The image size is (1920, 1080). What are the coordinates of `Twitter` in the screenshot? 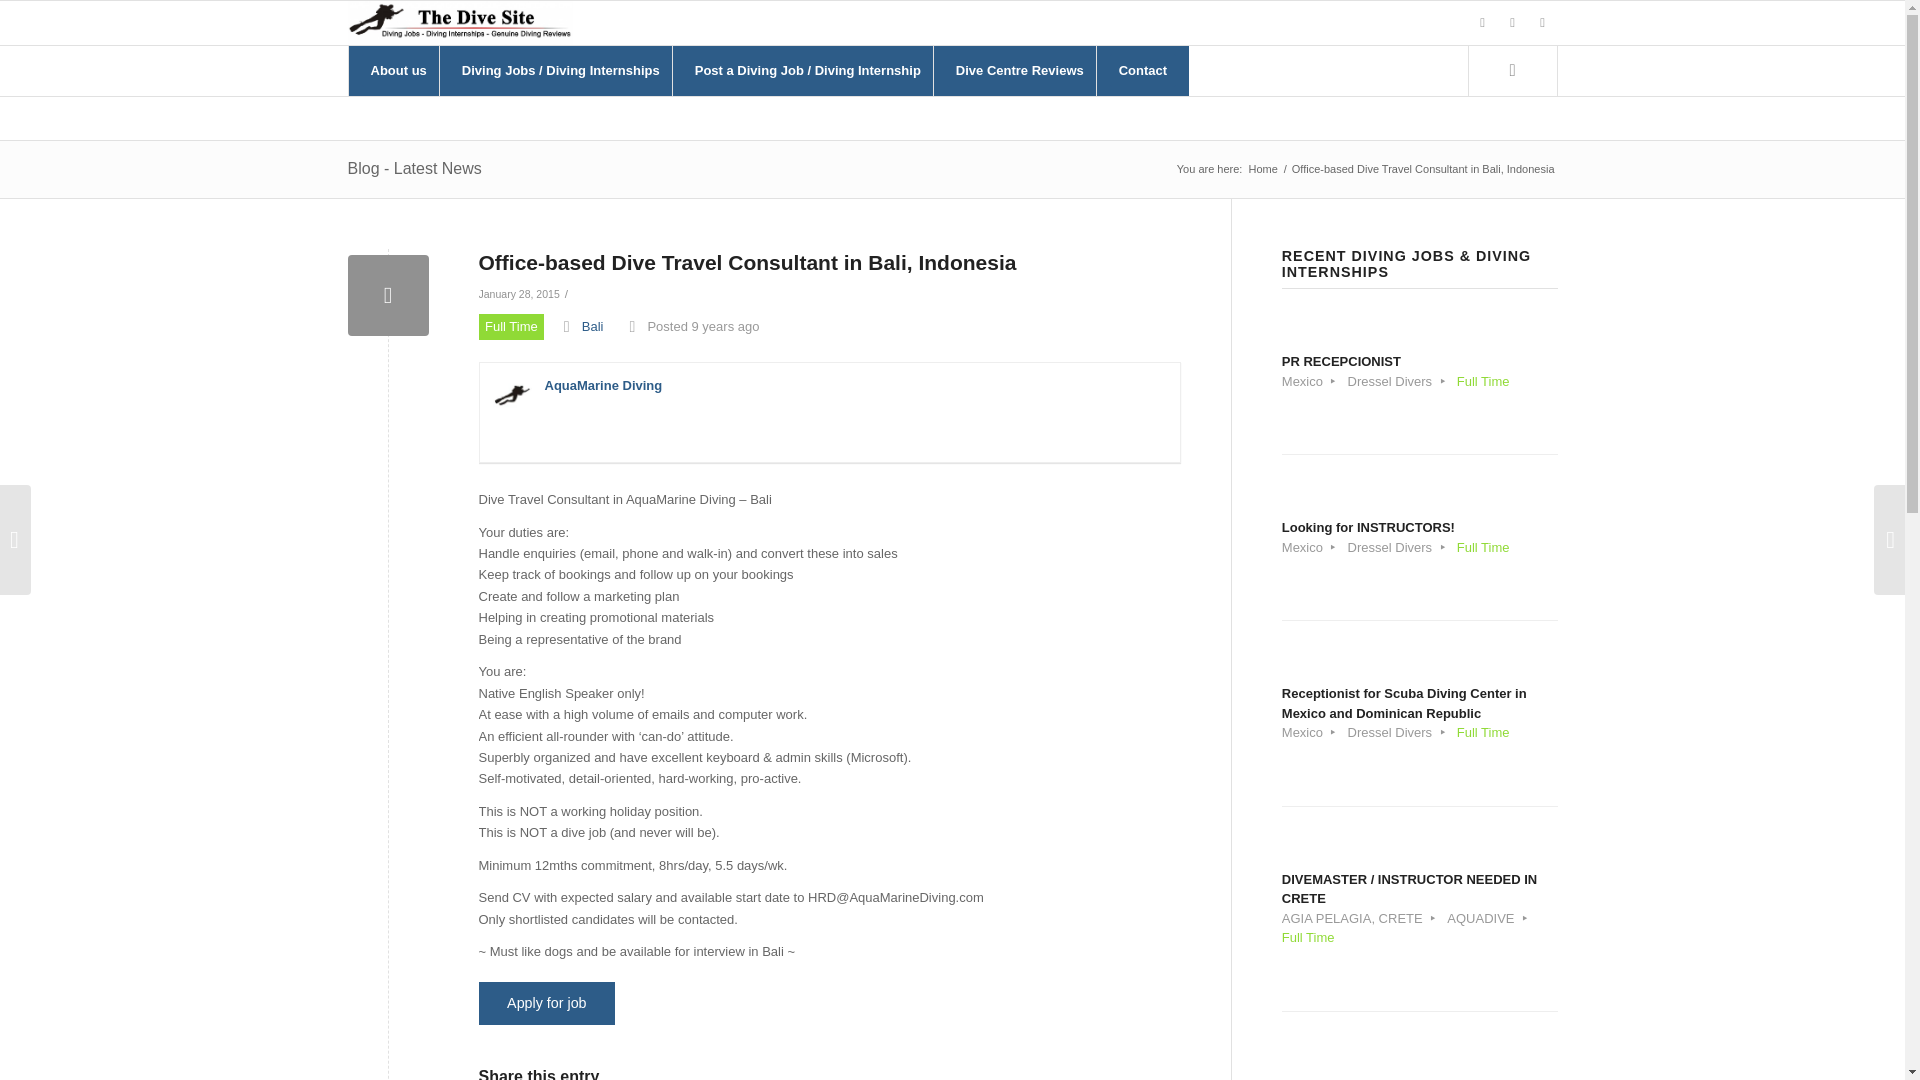 It's located at (546, 1002).